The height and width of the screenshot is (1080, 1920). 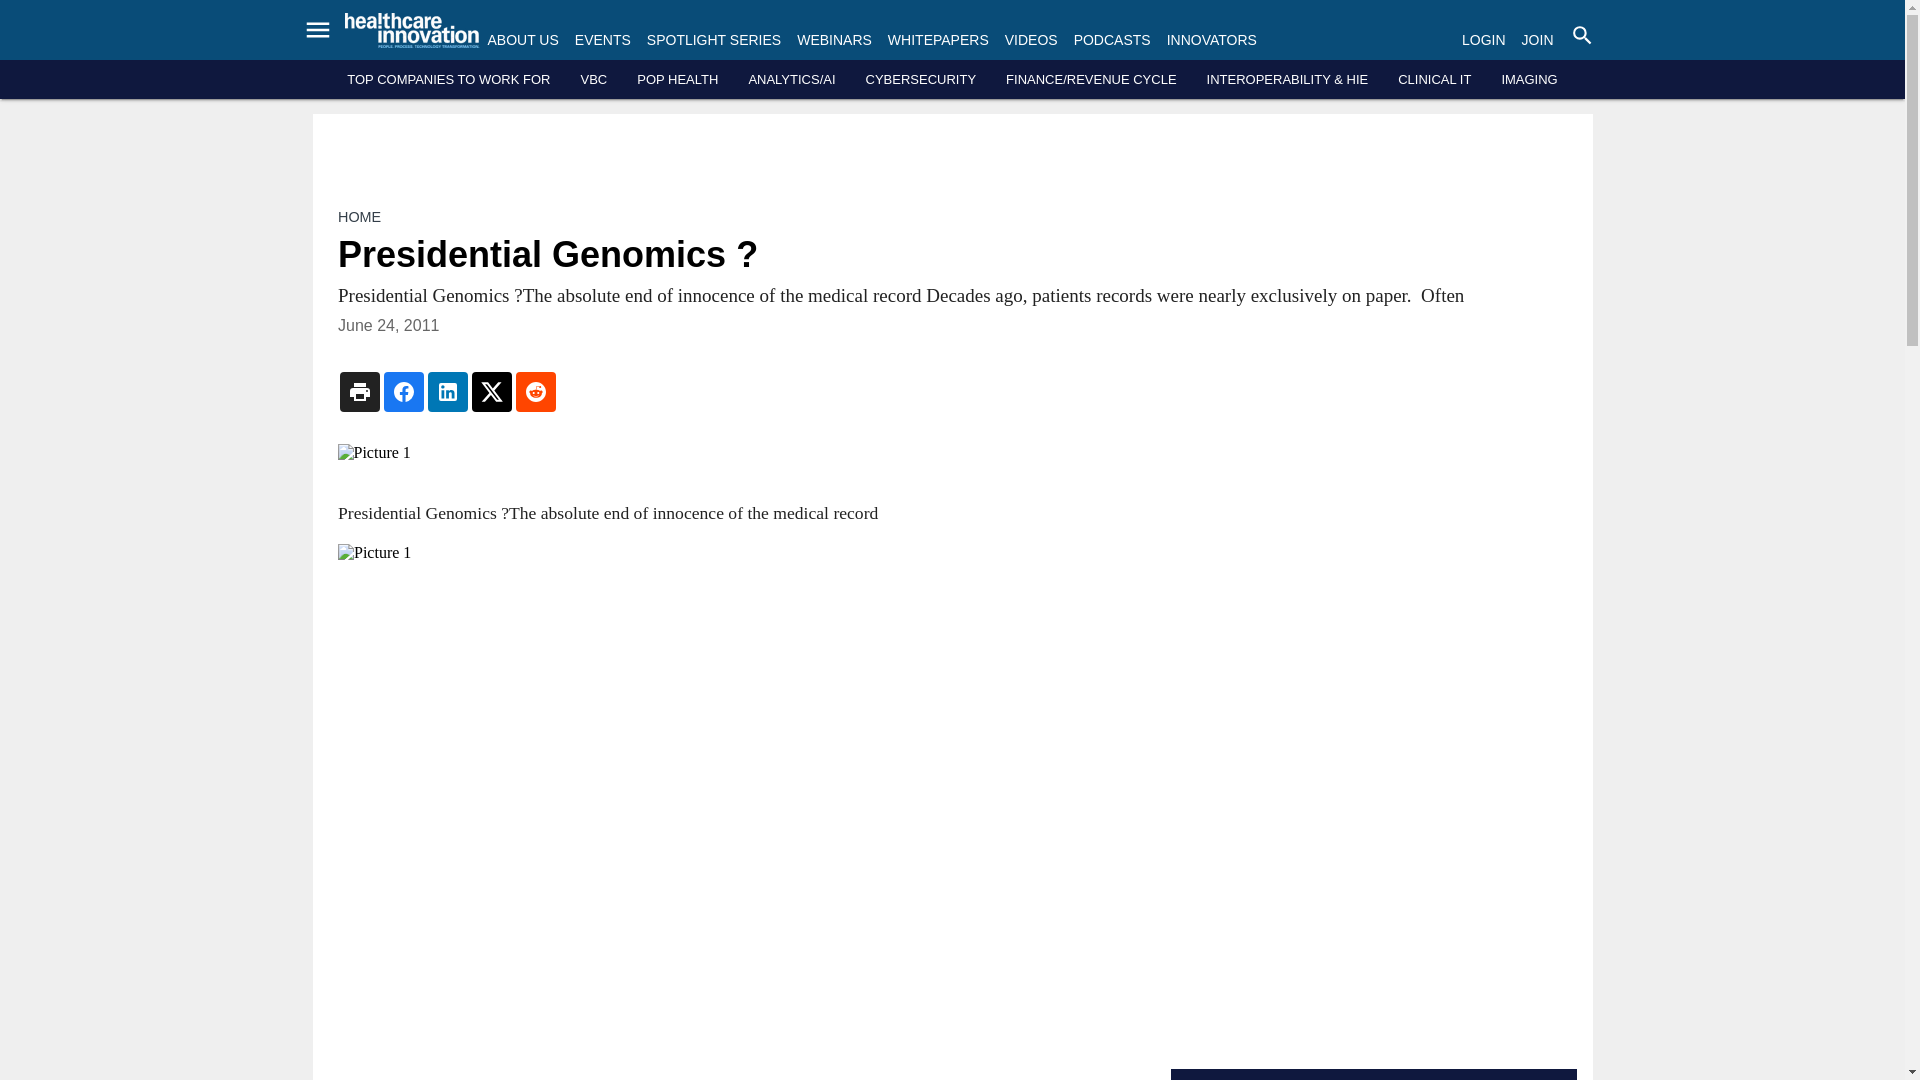 I want to click on WHITEPAPERS, so click(x=938, y=40).